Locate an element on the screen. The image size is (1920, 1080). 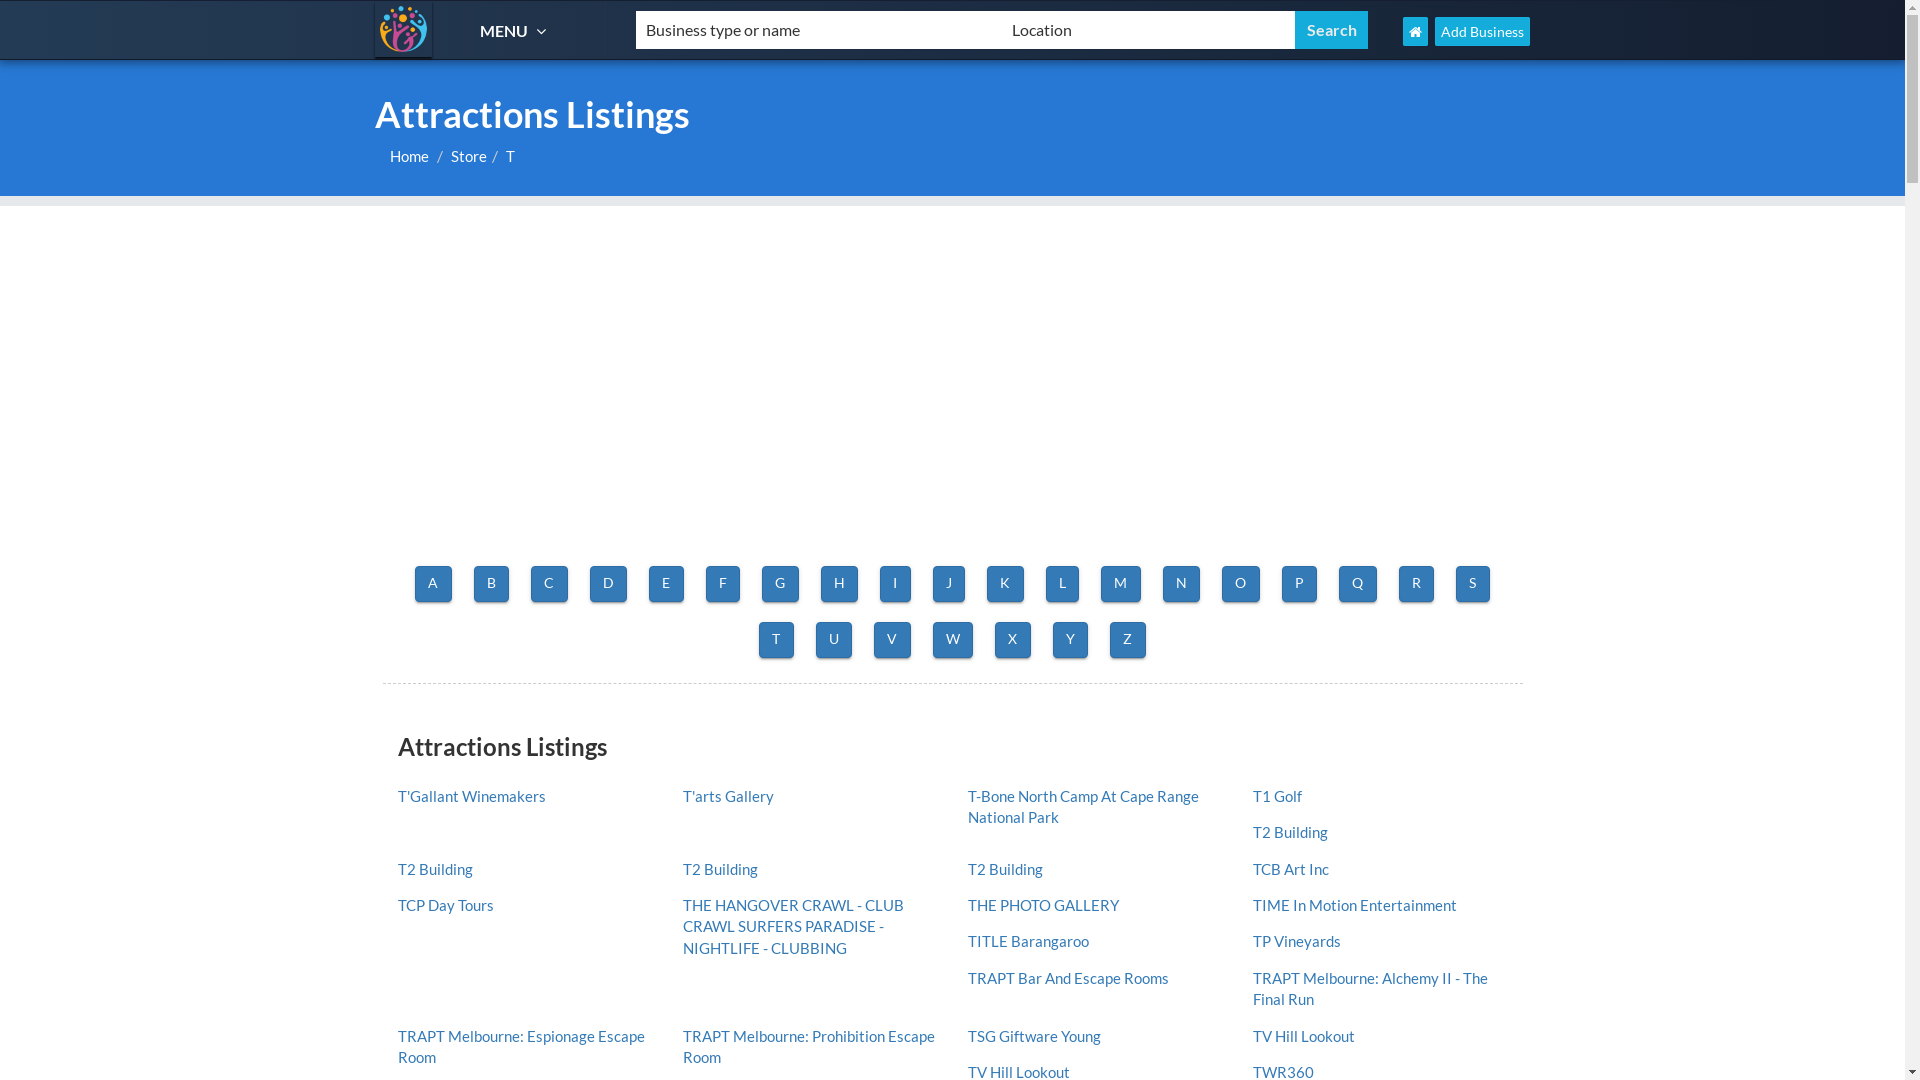
A is located at coordinates (434, 584).